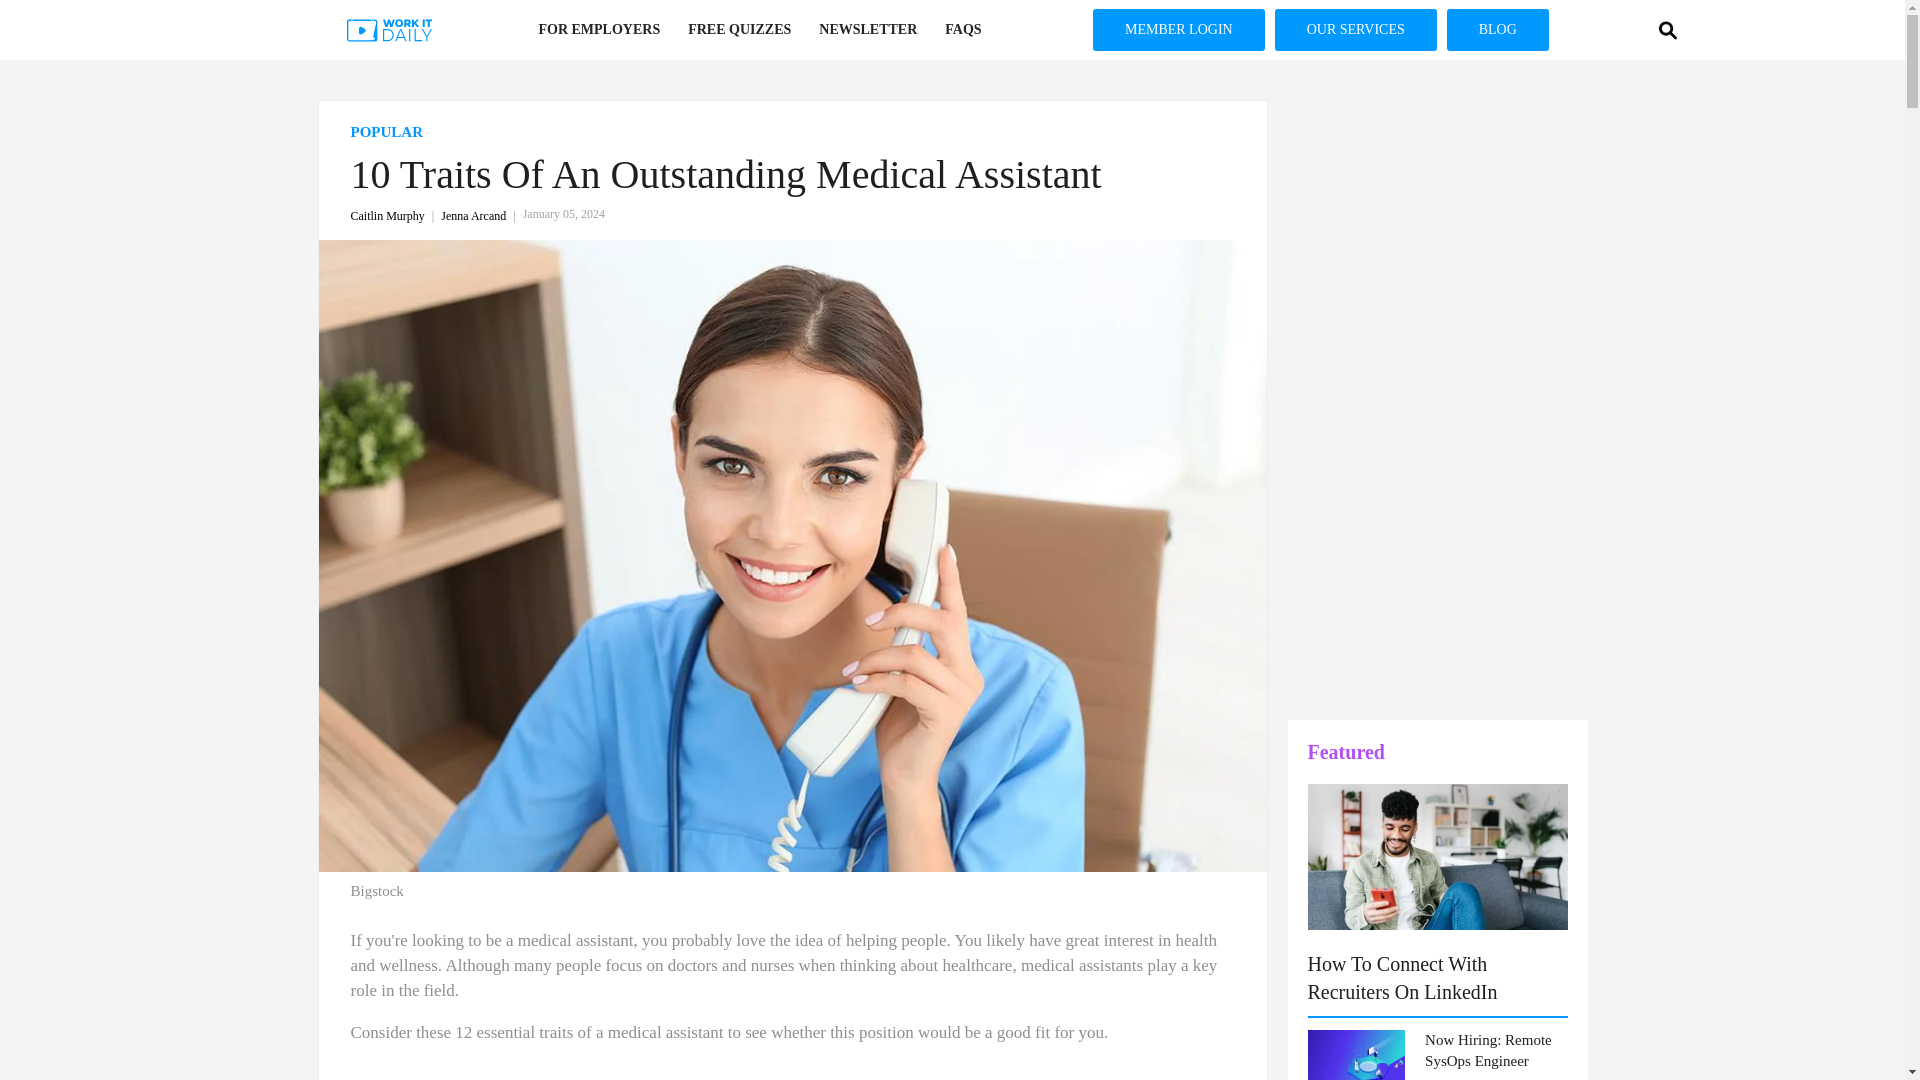 The image size is (1920, 1080). Describe the element at coordinates (1498, 29) in the screenshot. I see `BLOG` at that location.